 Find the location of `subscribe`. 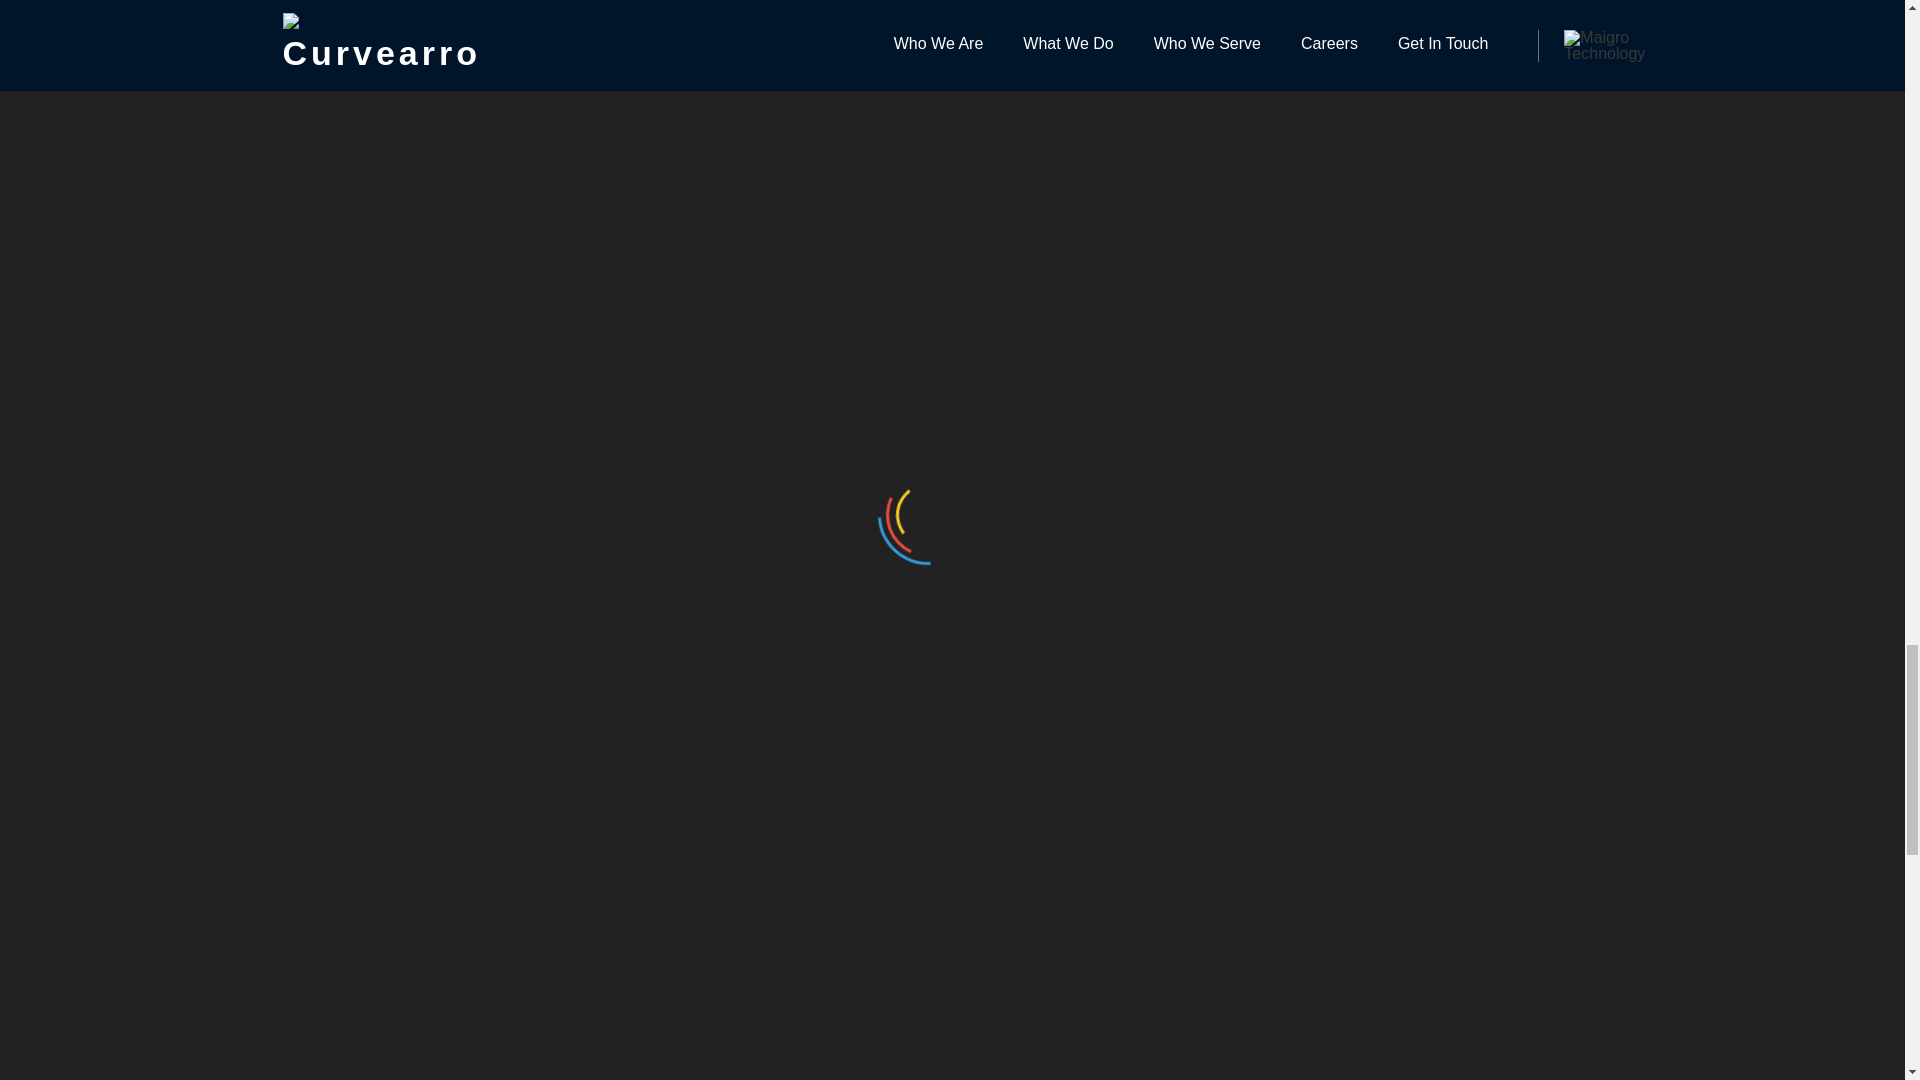

subscribe is located at coordinates (726, 490).